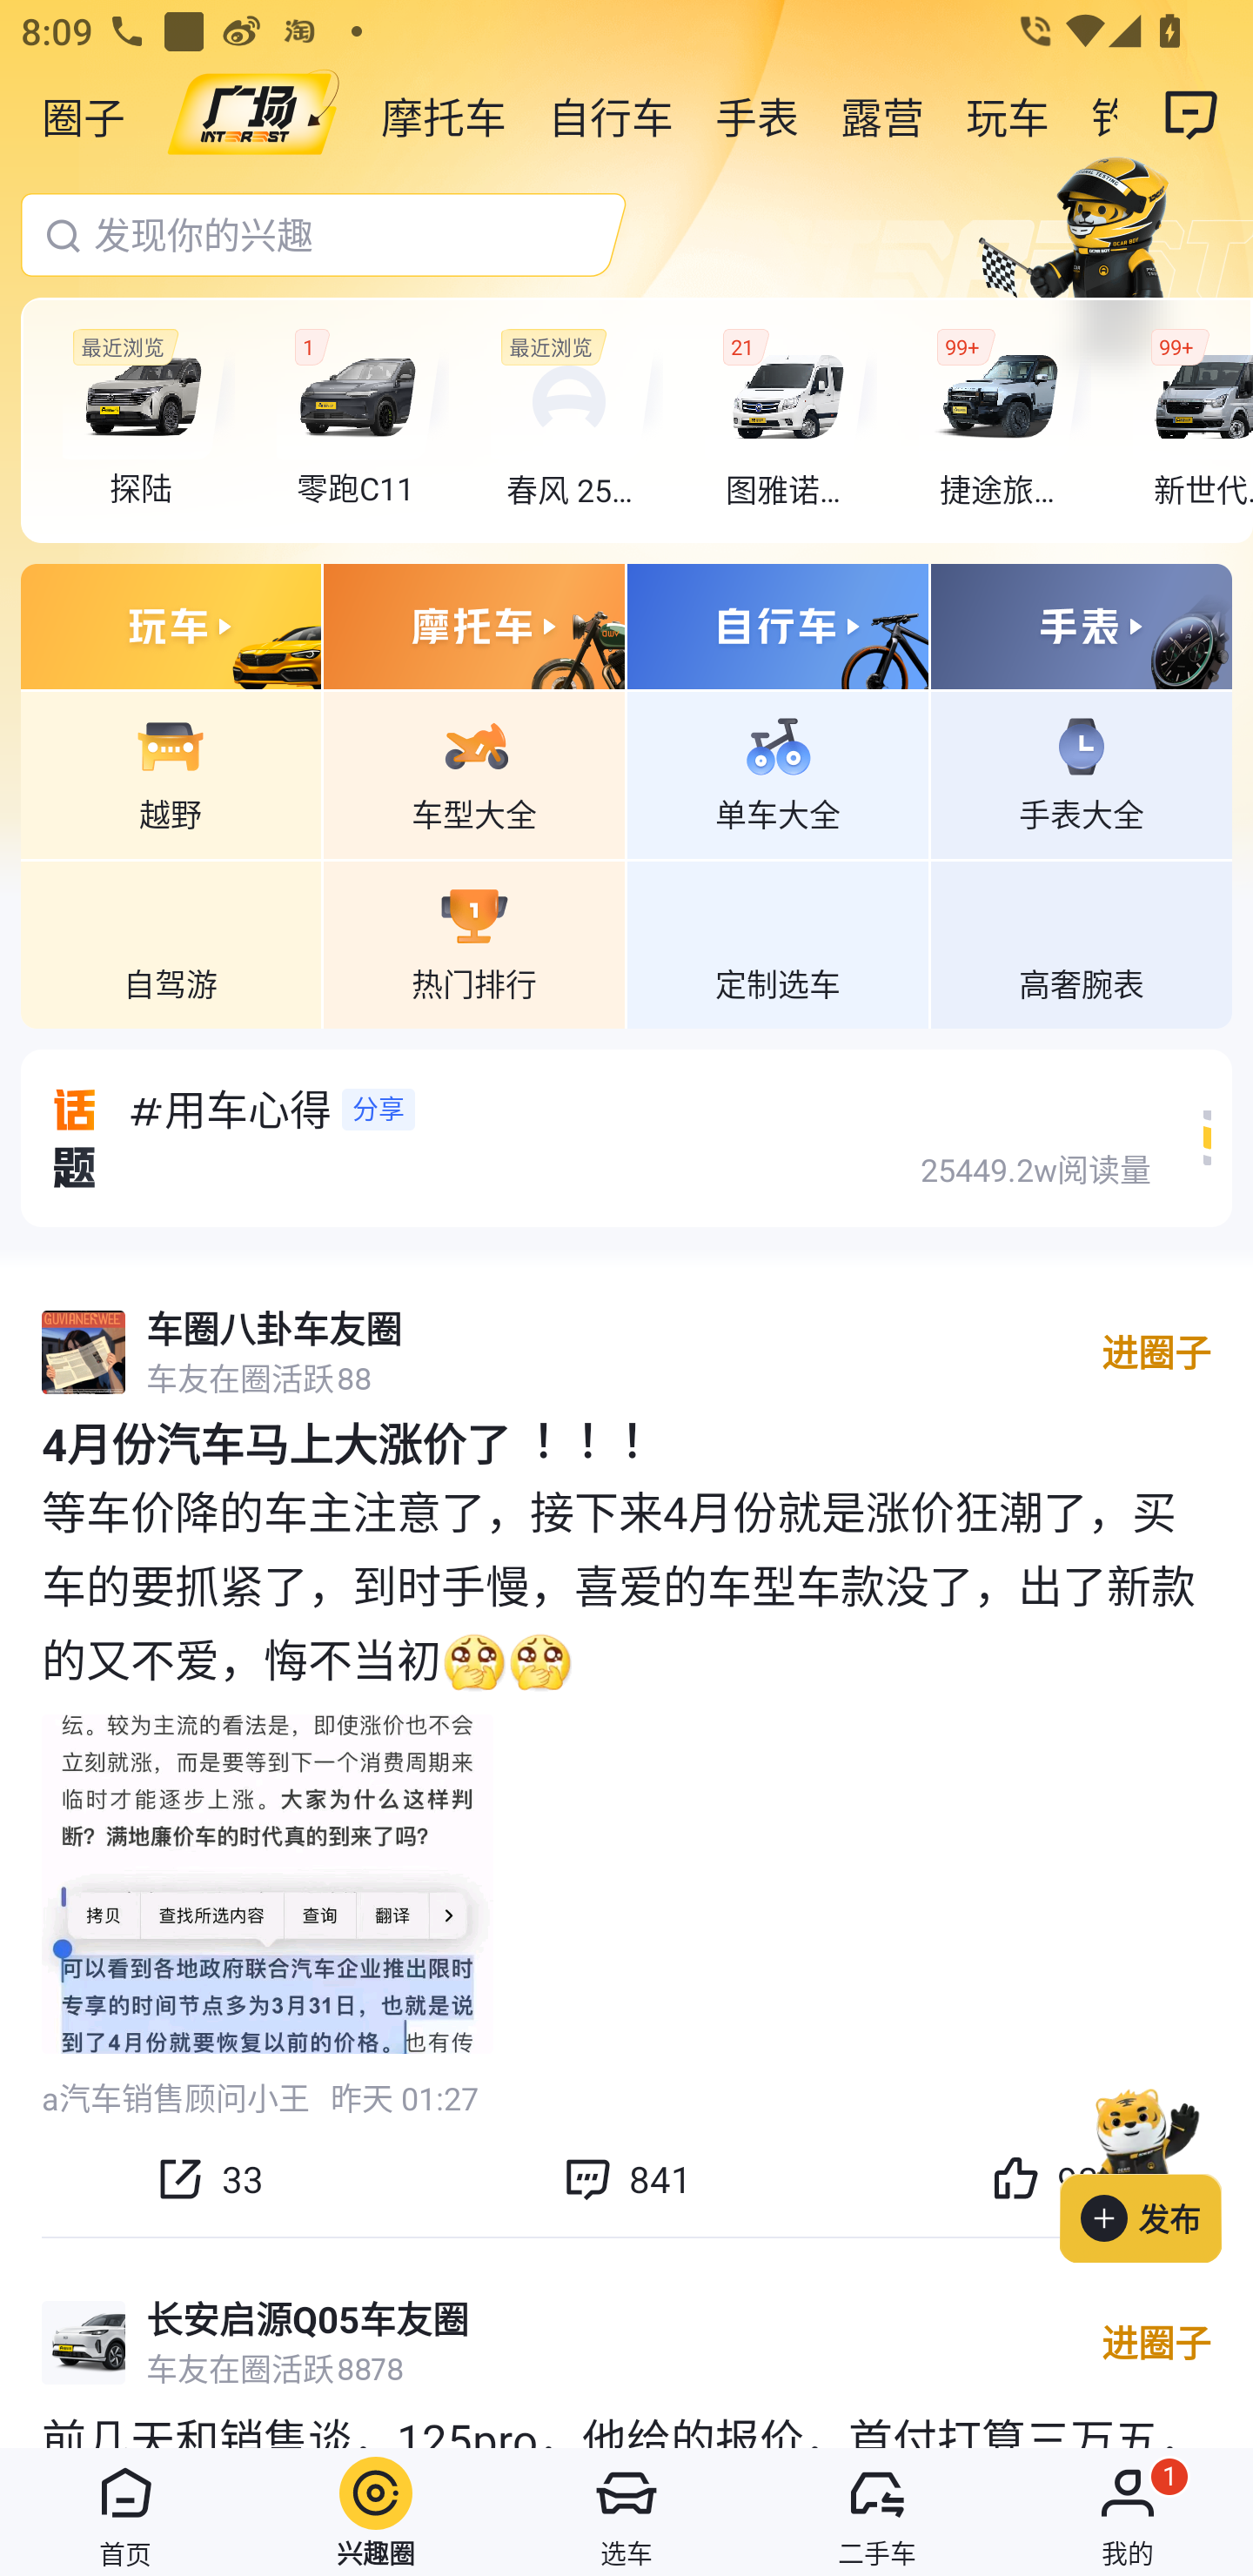 The image size is (1253, 2576). Describe the element at coordinates (626, 2343) in the screenshot. I see `长安启源Q05车友圈 车友在圈活跃 8878 进圈子` at that location.